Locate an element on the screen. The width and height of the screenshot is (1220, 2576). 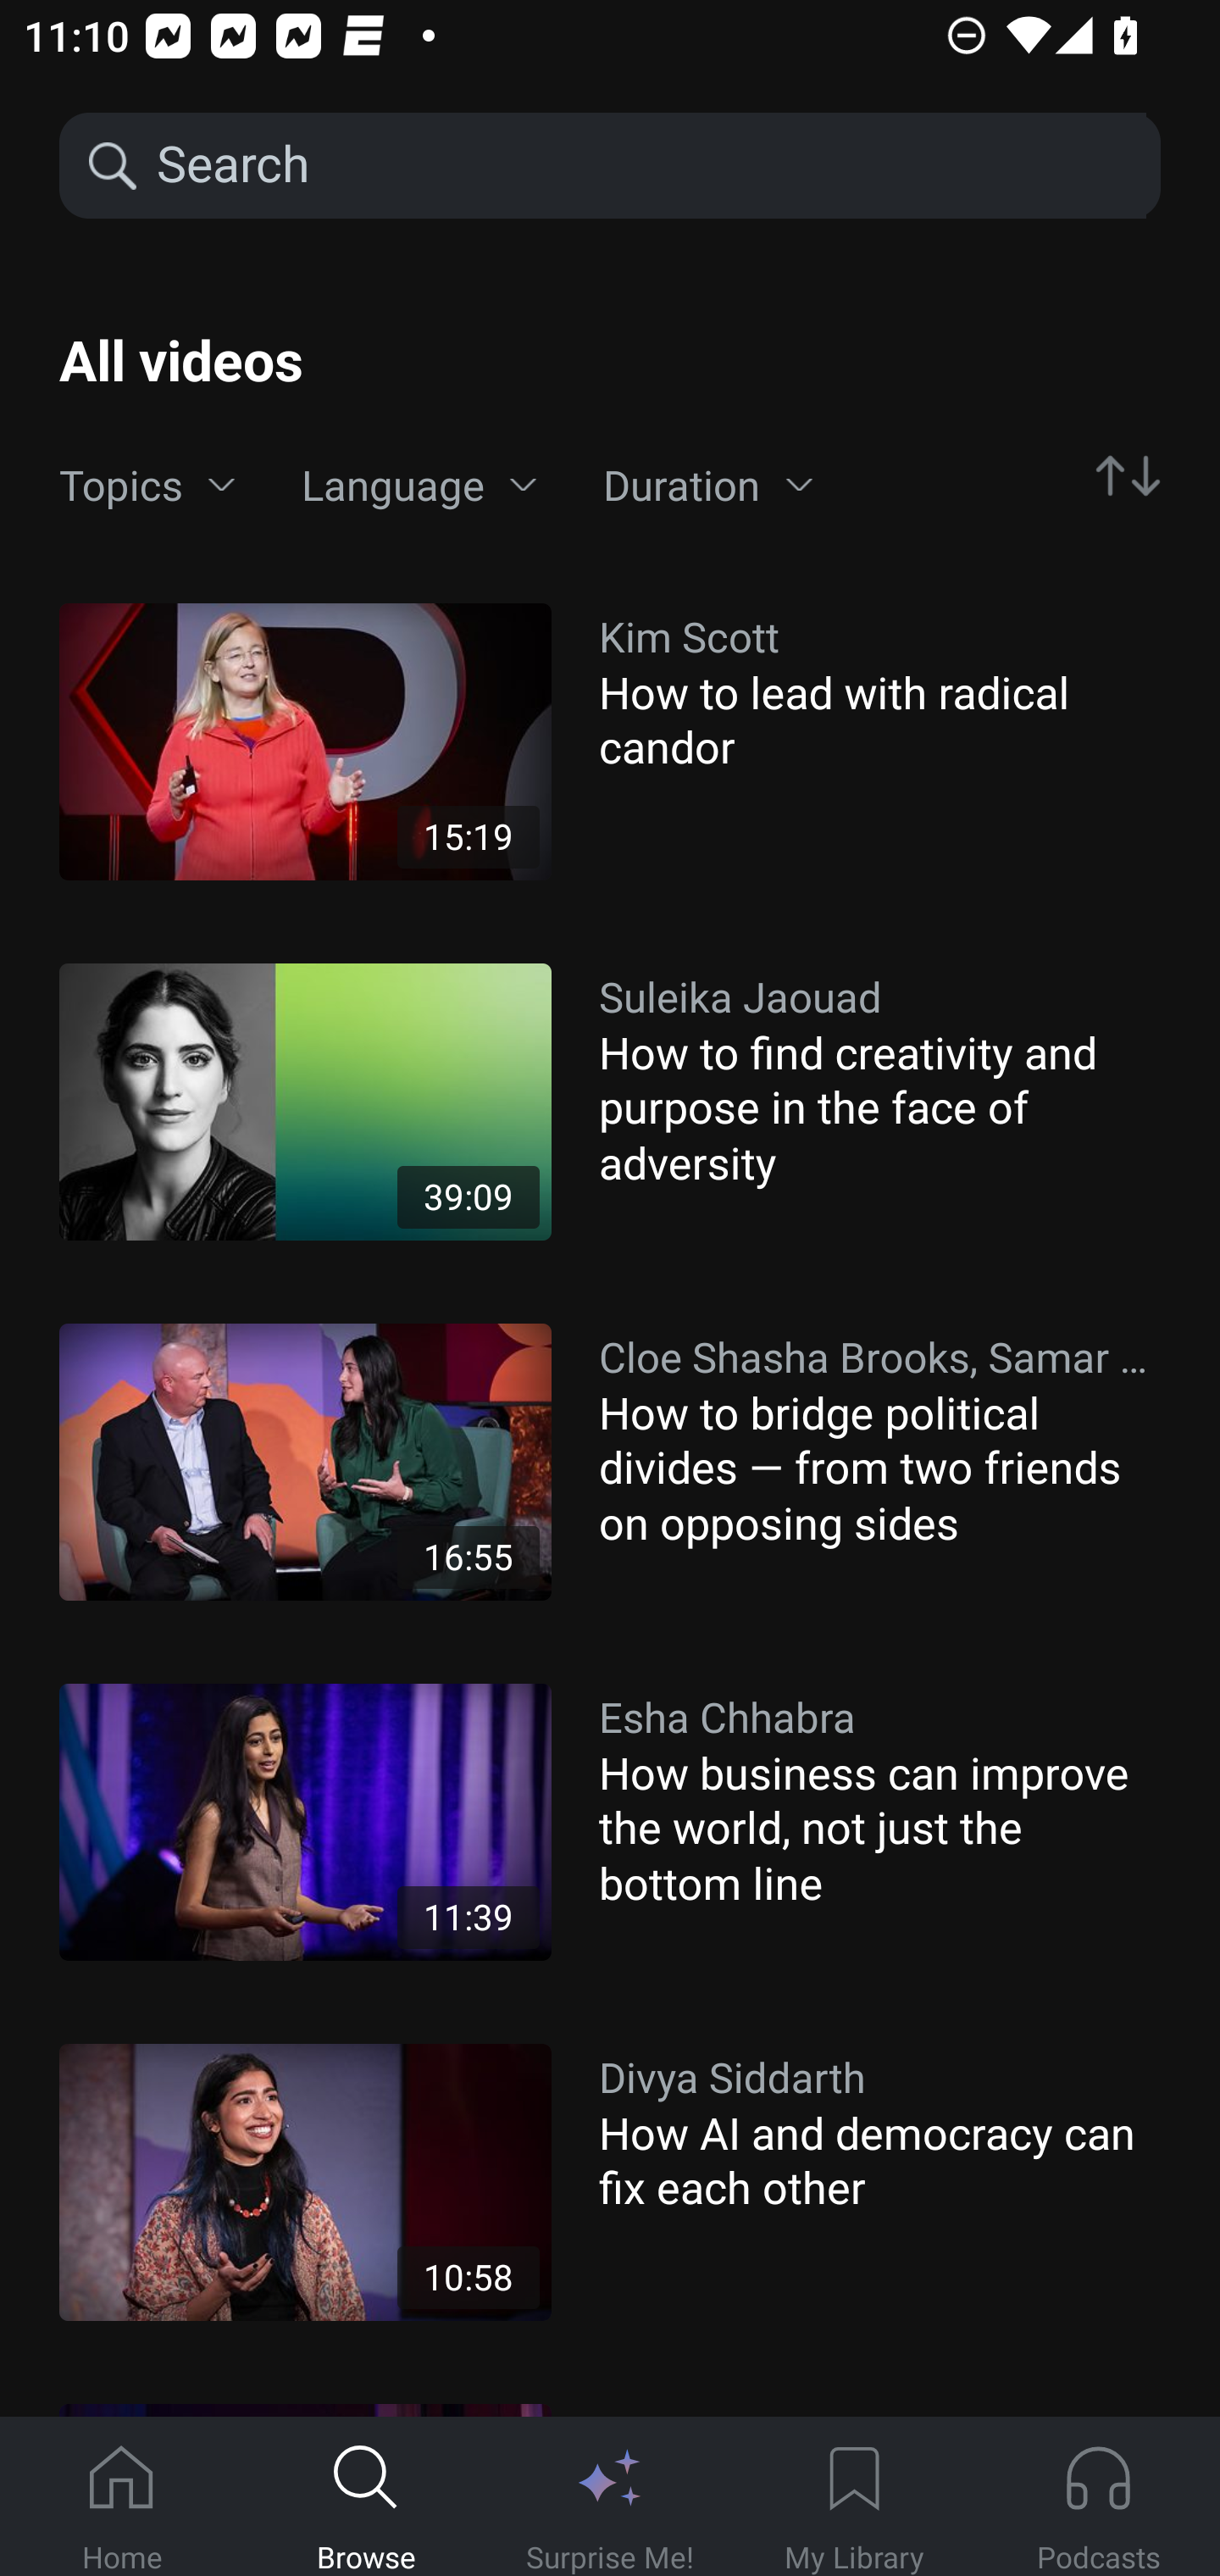
Surprise Me! is located at coordinates (610, 2497).